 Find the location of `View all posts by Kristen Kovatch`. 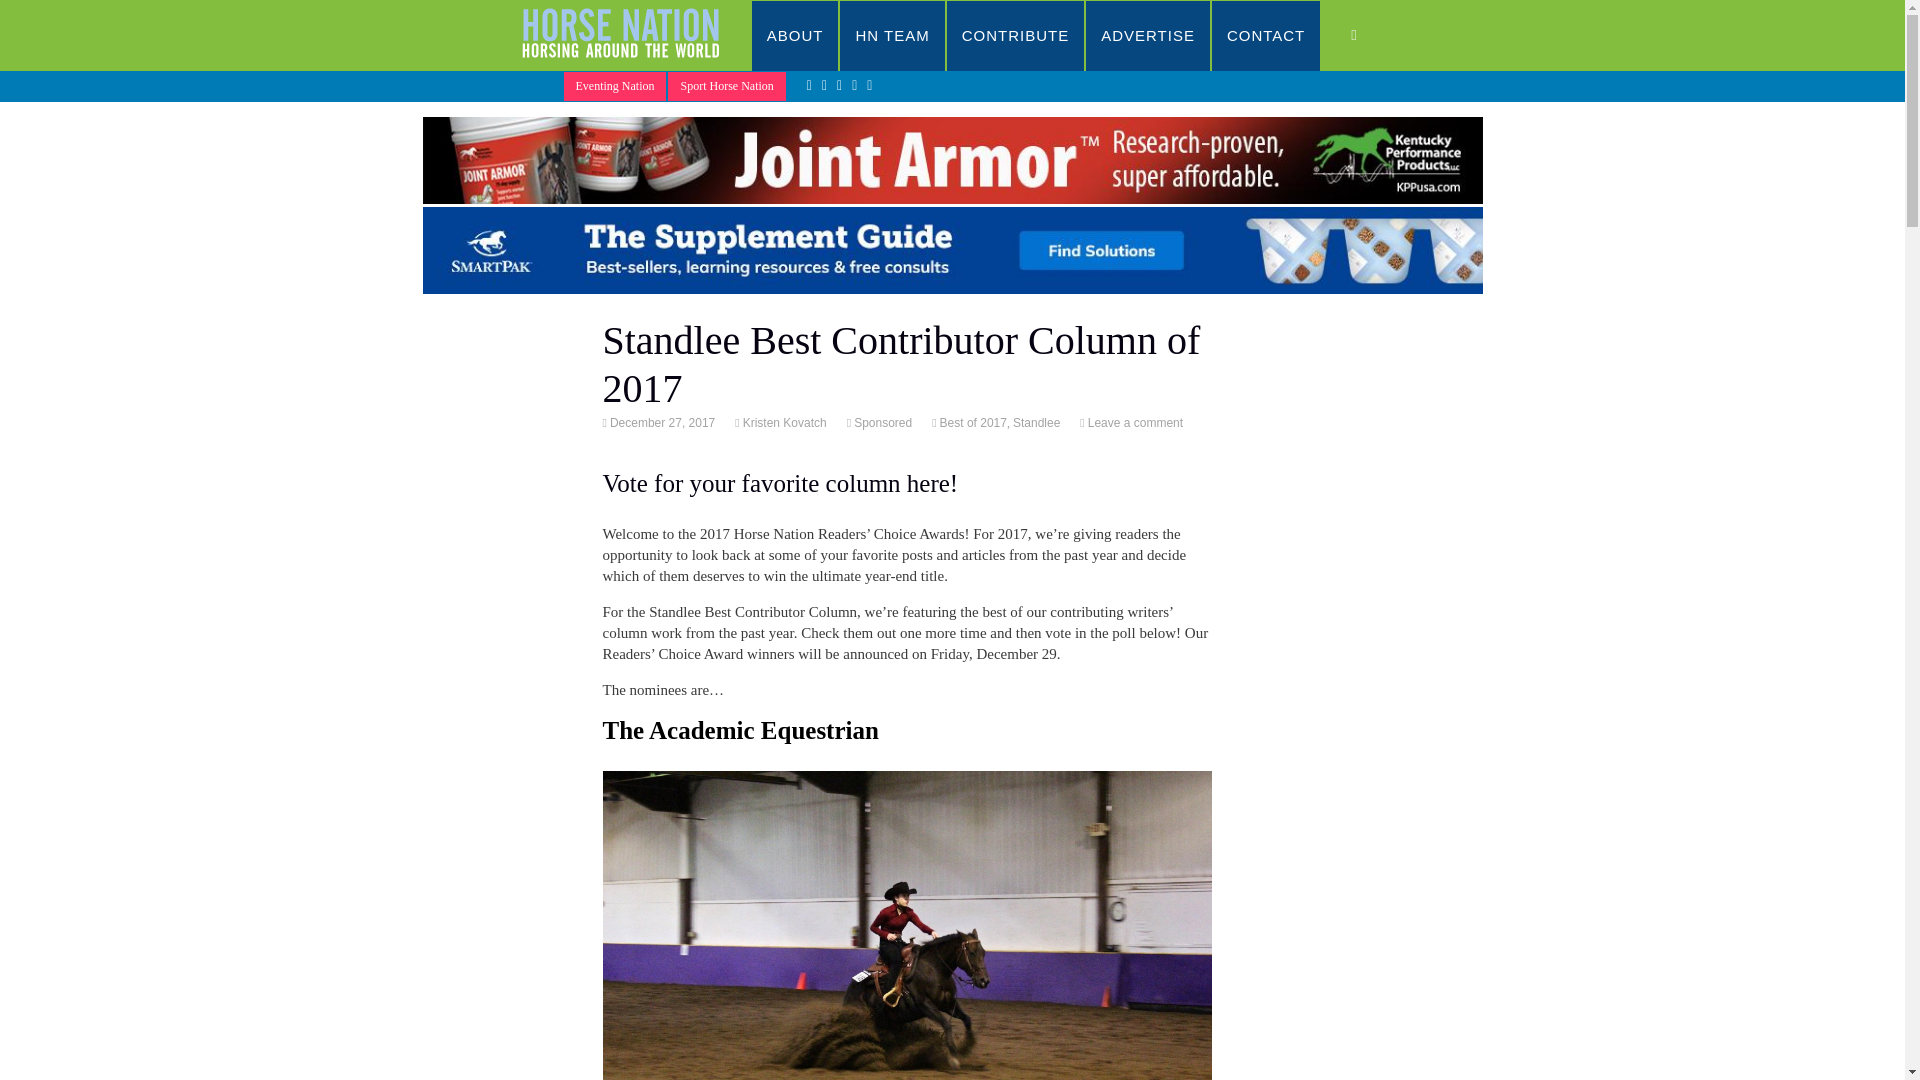

View all posts by Kristen Kovatch is located at coordinates (783, 422).